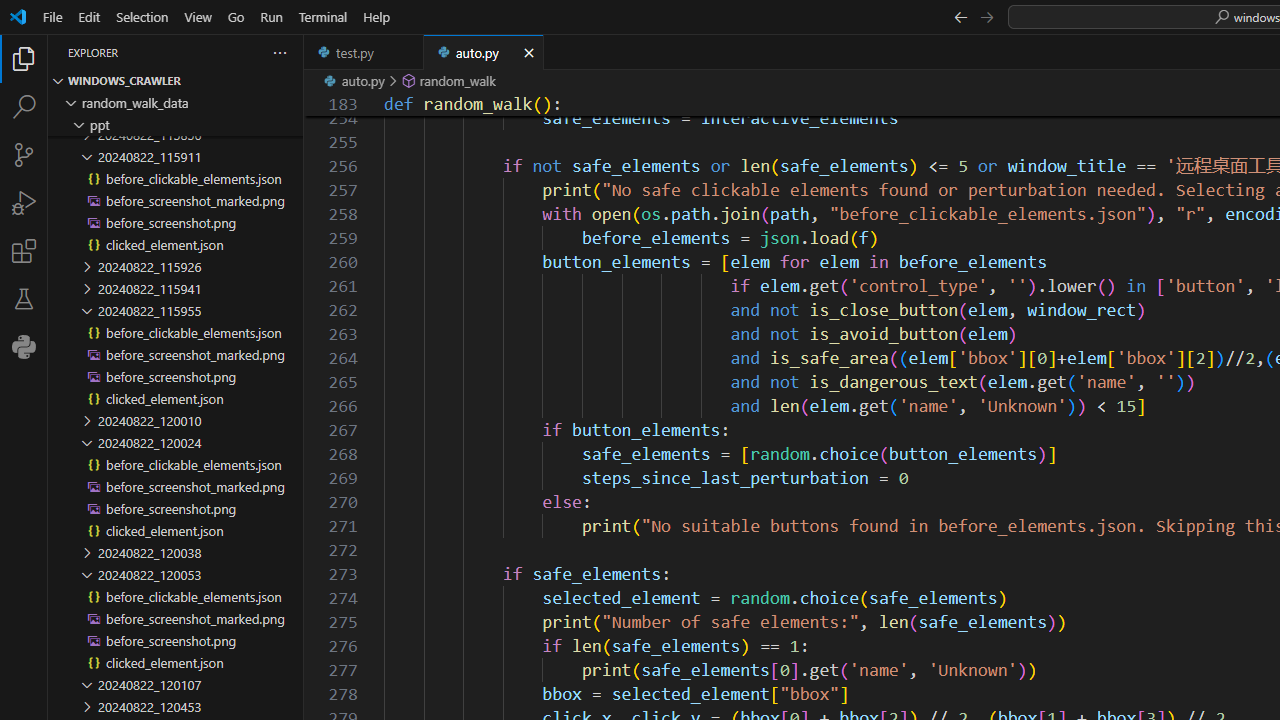 This screenshot has height=720, width=1280. What do you see at coordinates (528, 52) in the screenshot?
I see `Close (Ctrl+F4)` at bounding box center [528, 52].